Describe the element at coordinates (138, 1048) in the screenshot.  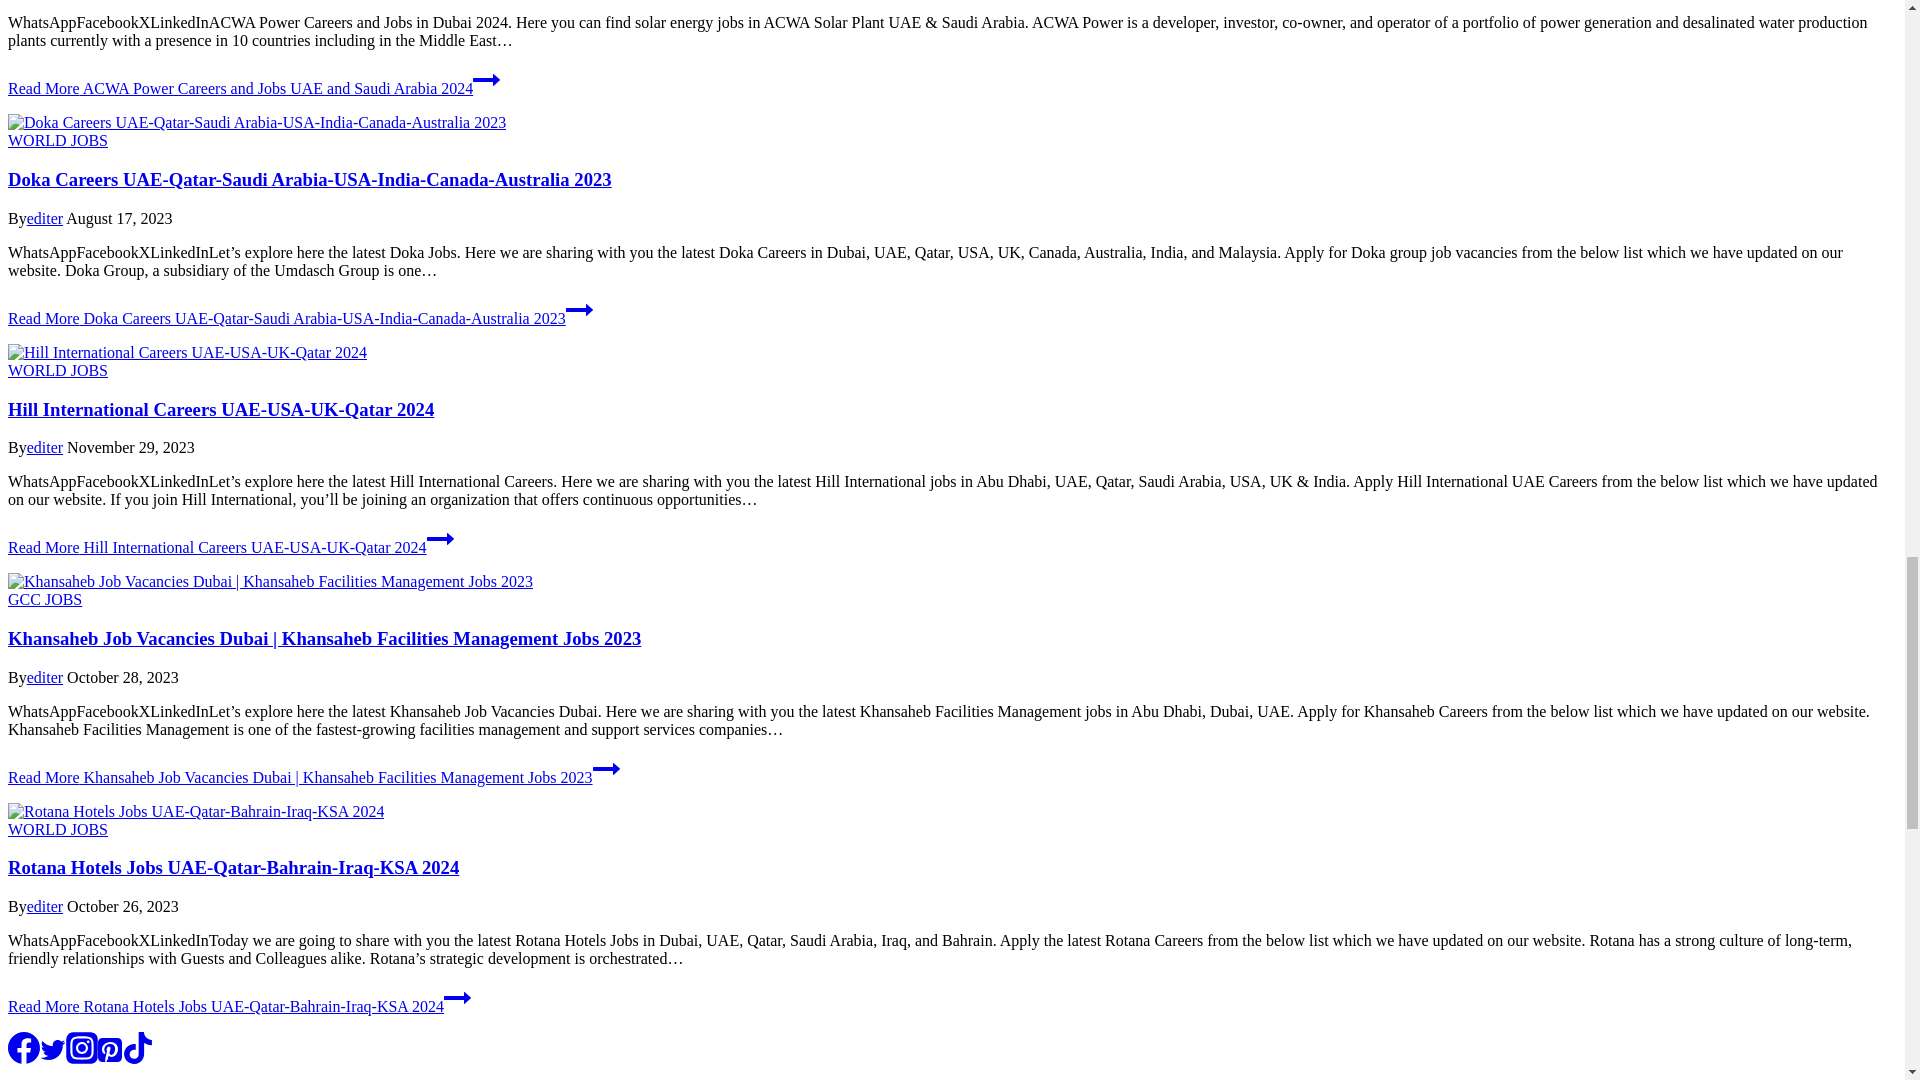
I see `TikTok` at that location.